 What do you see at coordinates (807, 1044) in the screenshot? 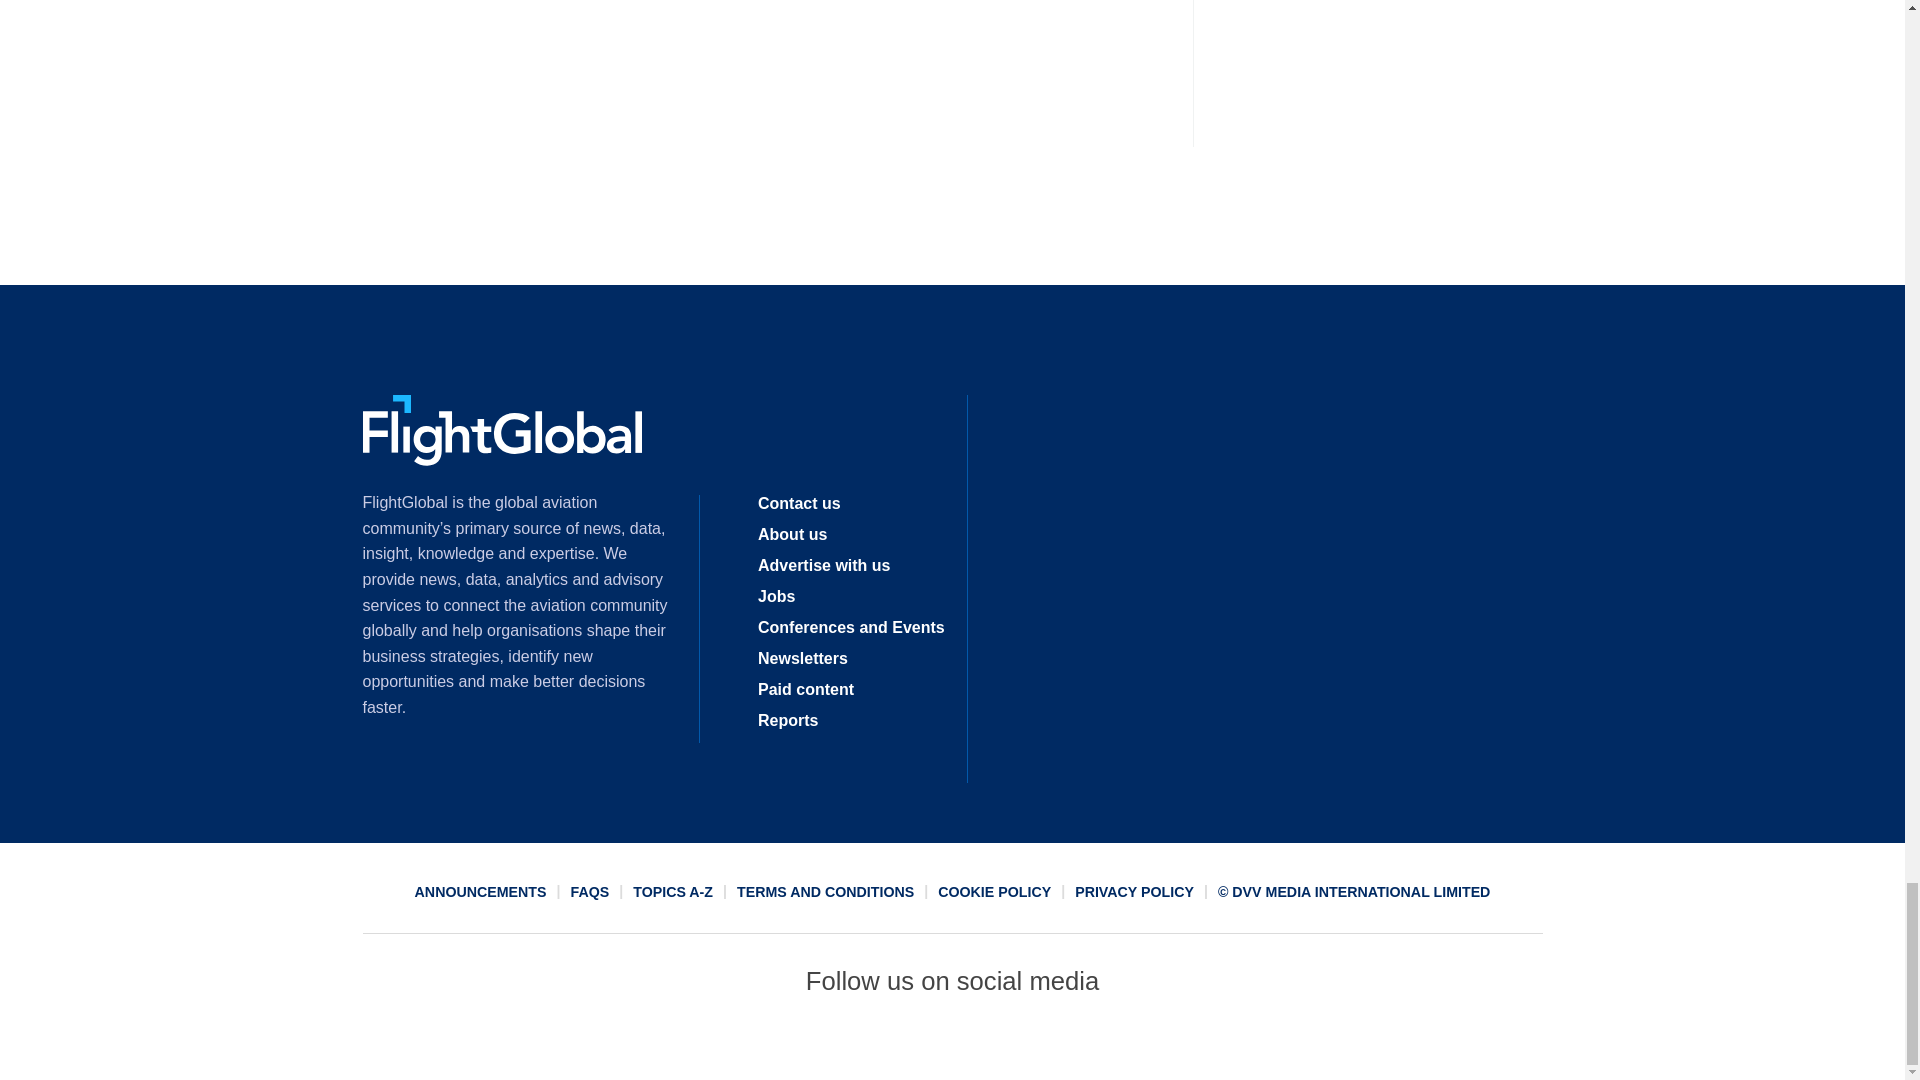
I see `Connect with us on Facebook` at bounding box center [807, 1044].